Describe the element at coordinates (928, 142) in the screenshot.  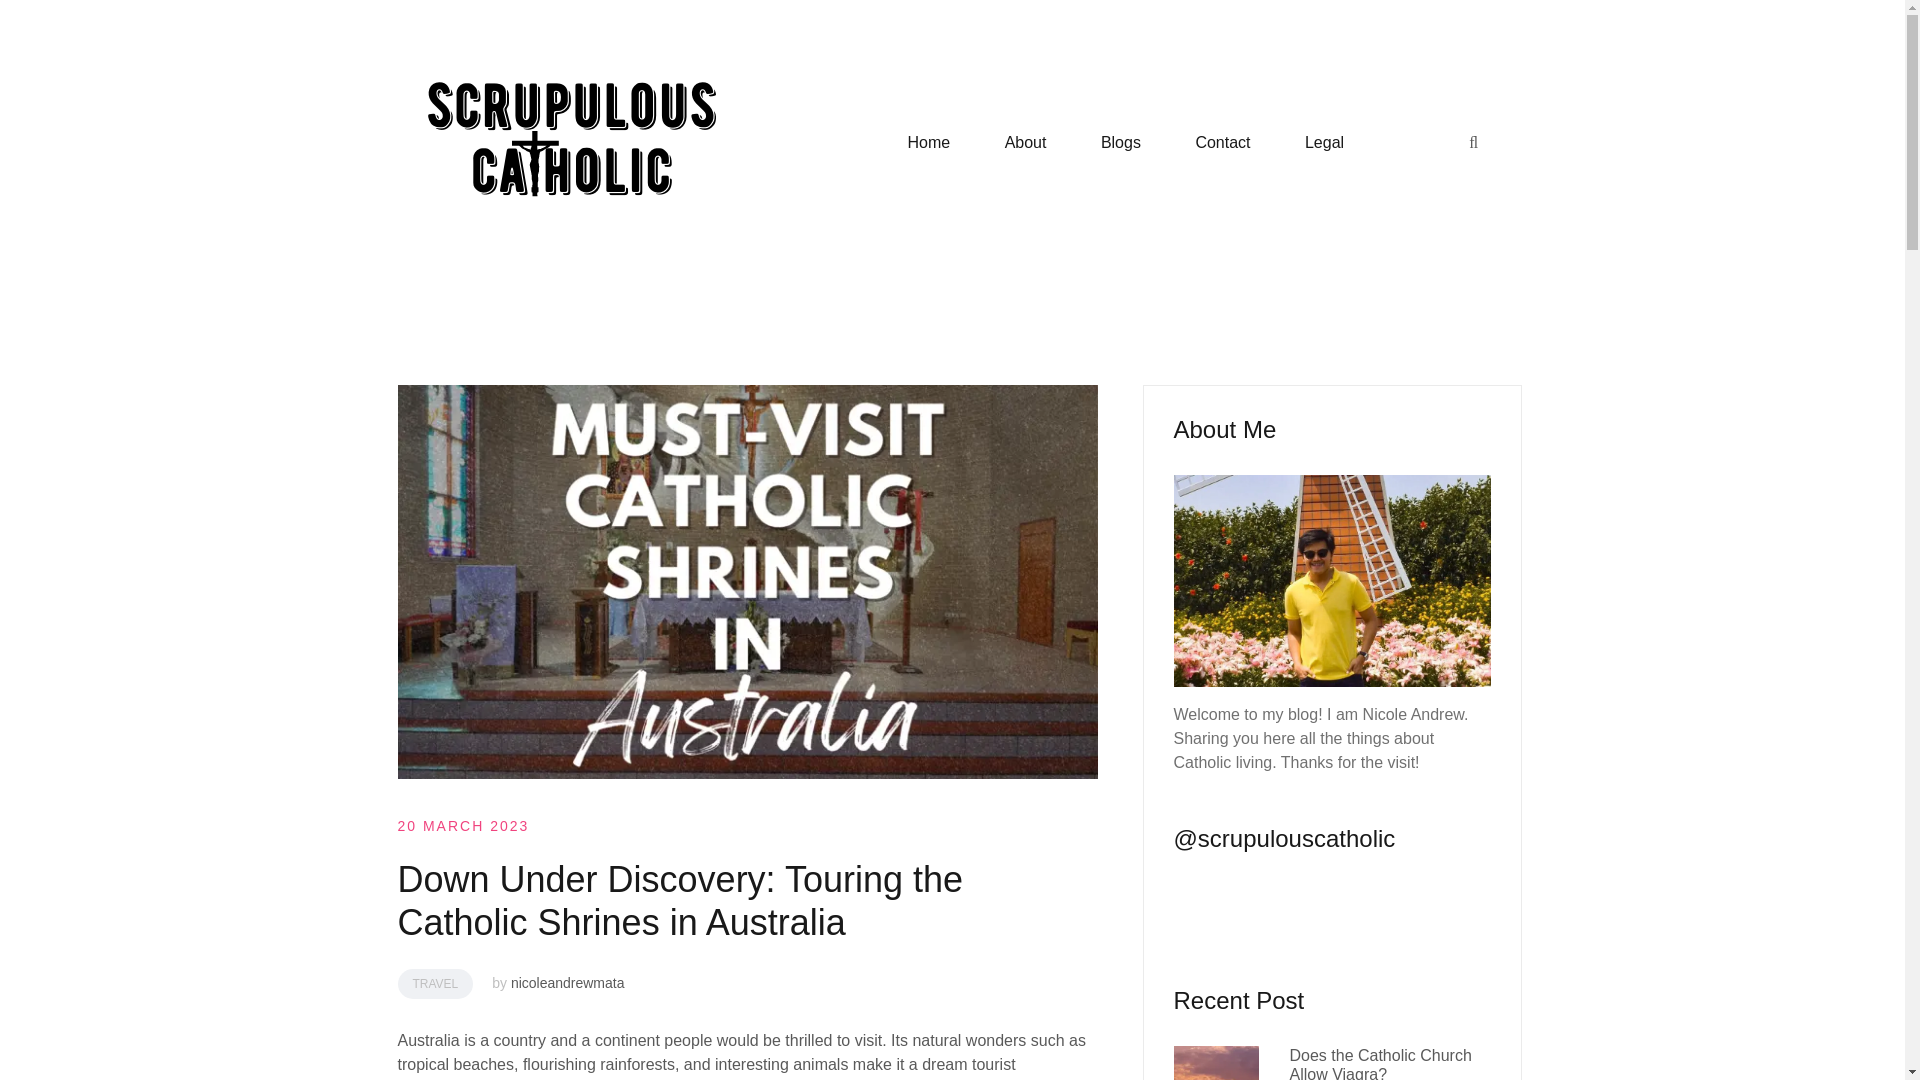
I see `Home` at that location.